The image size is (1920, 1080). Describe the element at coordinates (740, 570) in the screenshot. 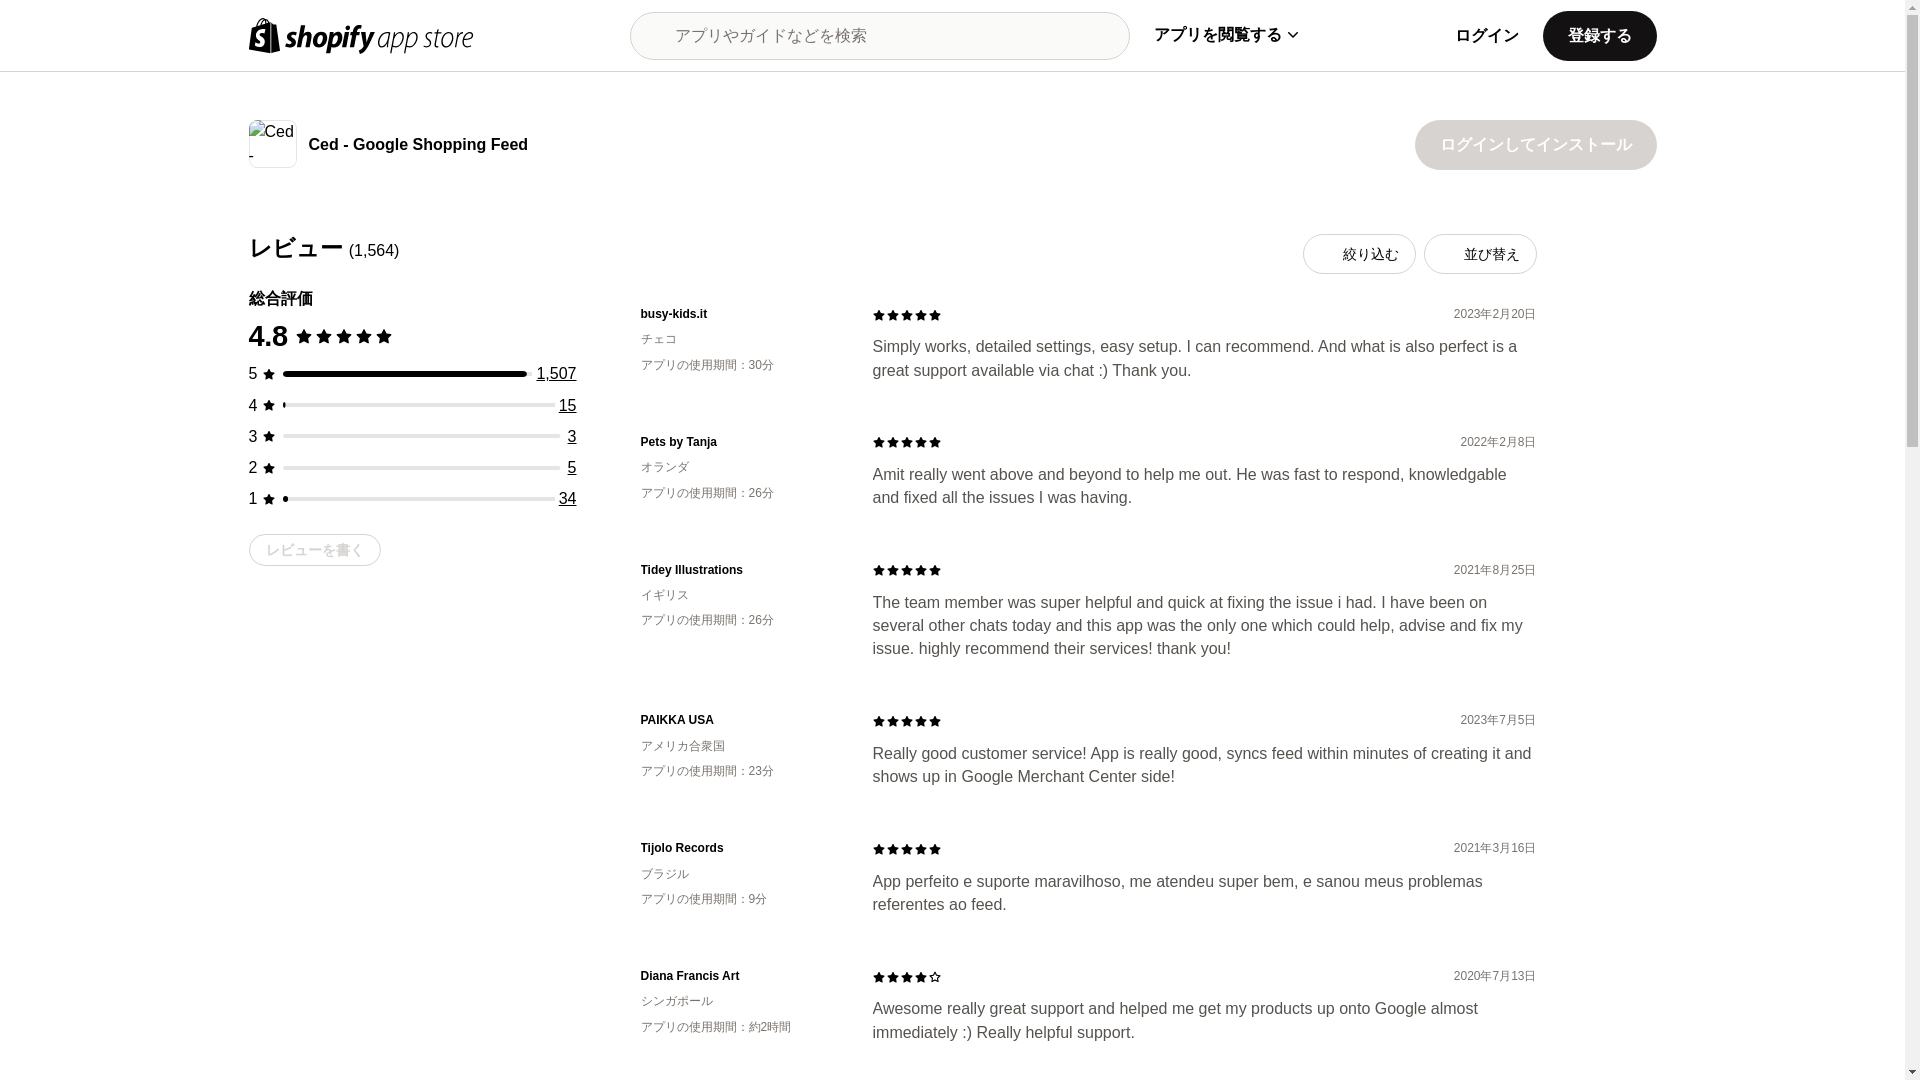

I see `Tidey Illustrations ` at that location.